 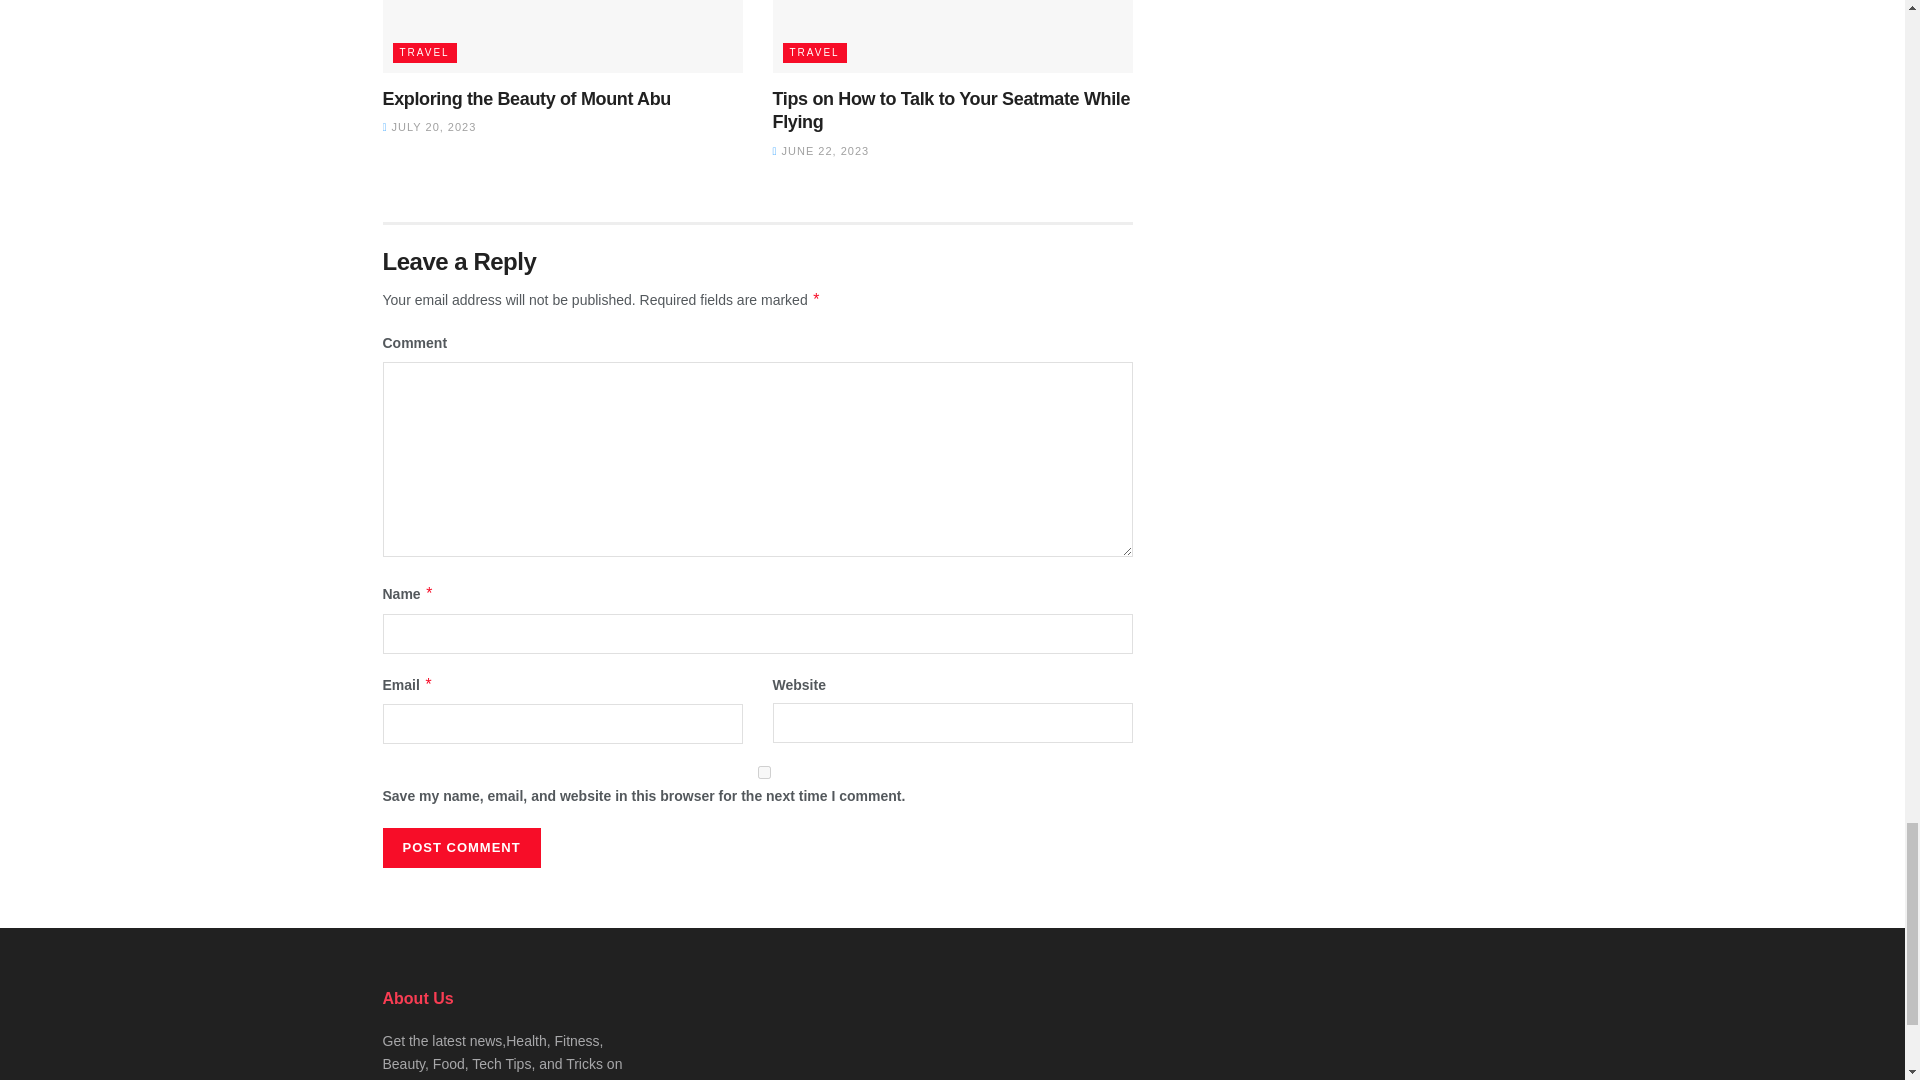 I want to click on Post Comment, so click(x=460, y=848).